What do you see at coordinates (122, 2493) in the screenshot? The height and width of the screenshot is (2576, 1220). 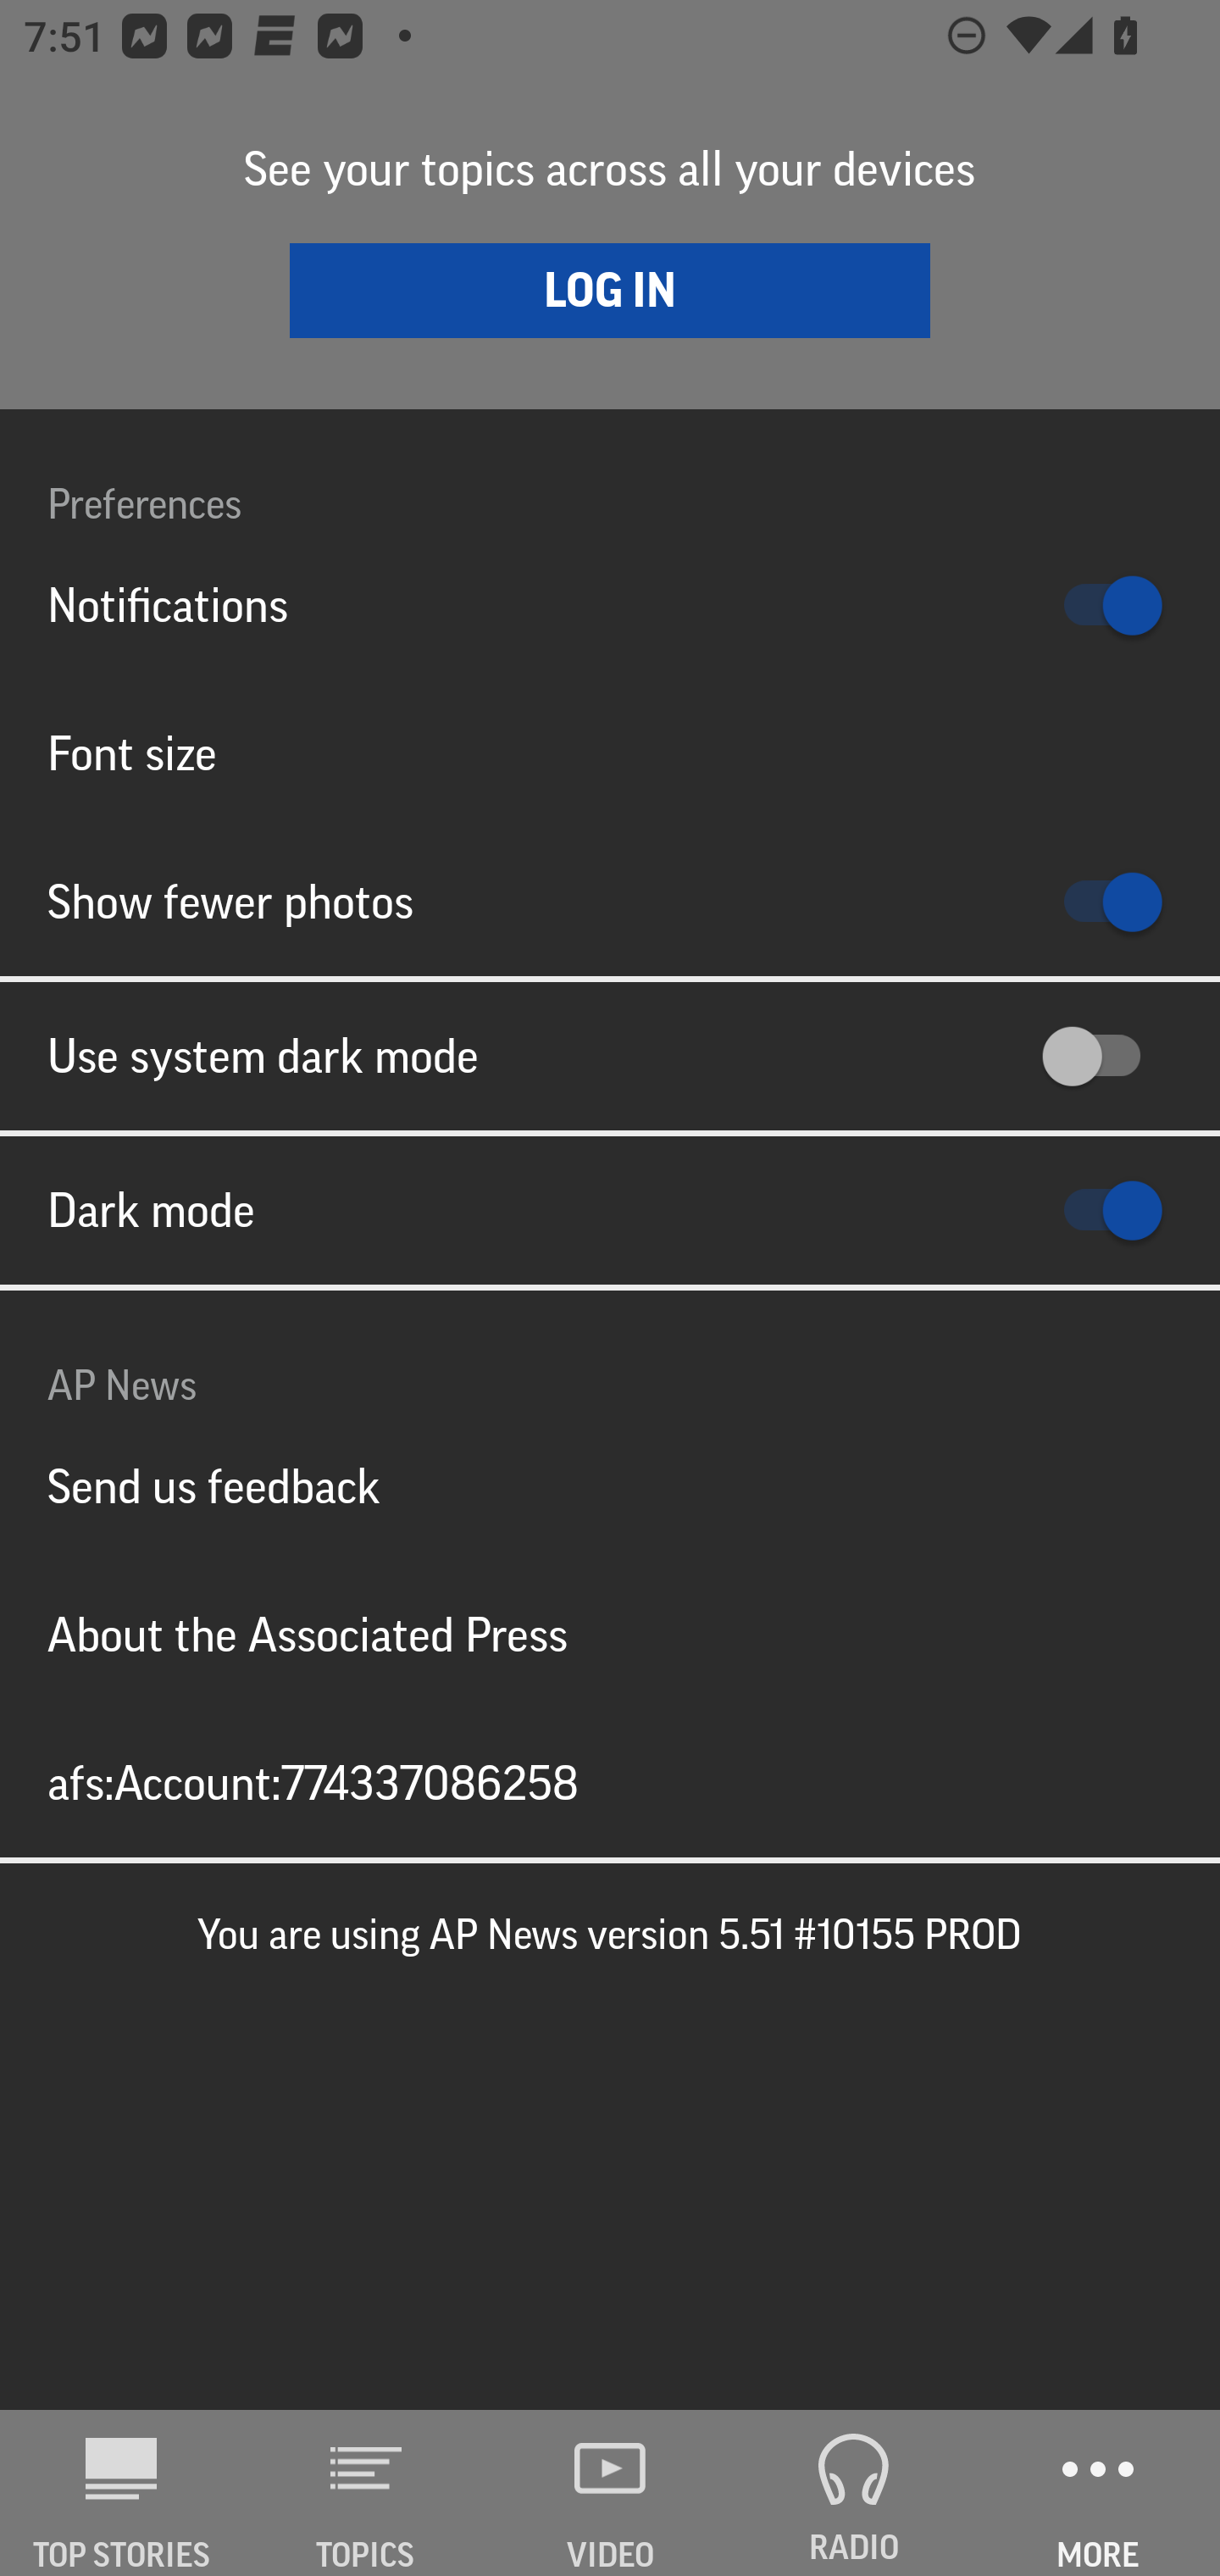 I see `AP News TOP STORIES` at bounding box center [122, 2493].